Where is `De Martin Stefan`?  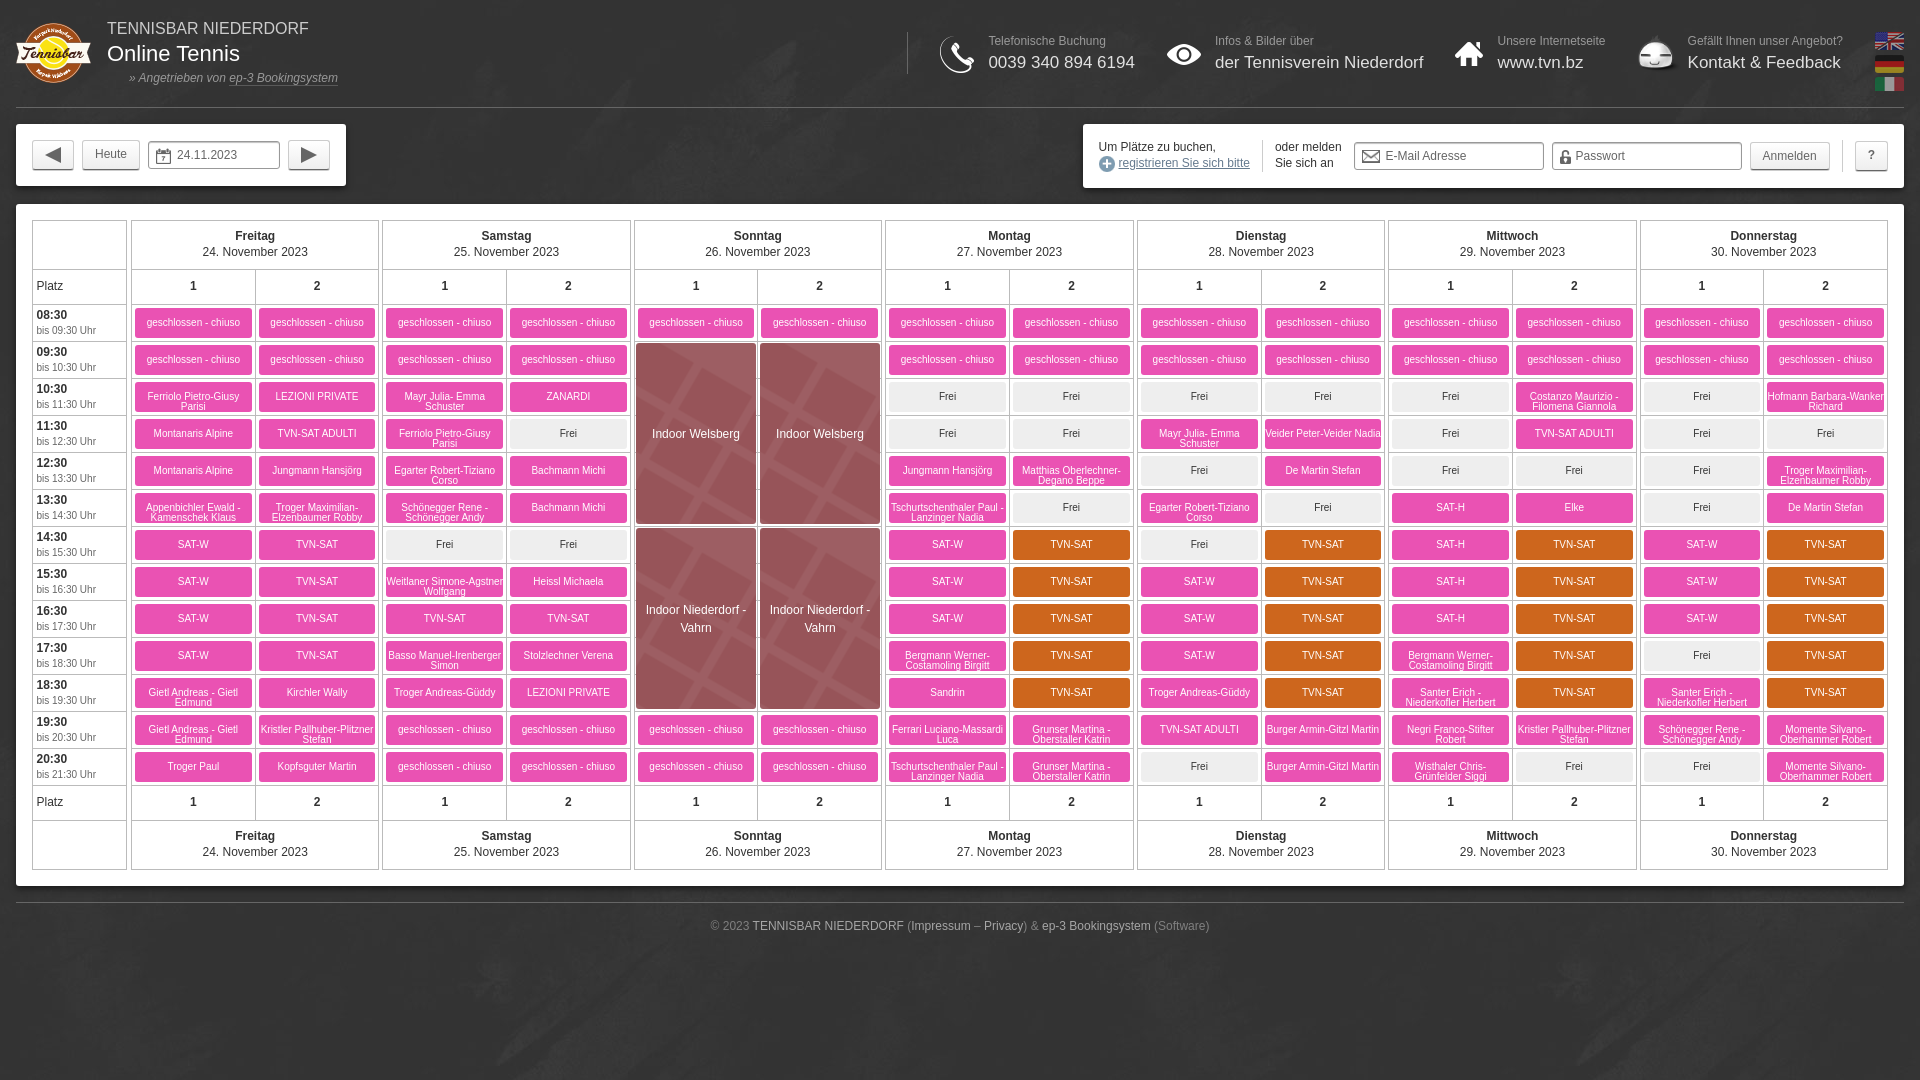 De Martin Stefan is located at coordinates (1324, 471).